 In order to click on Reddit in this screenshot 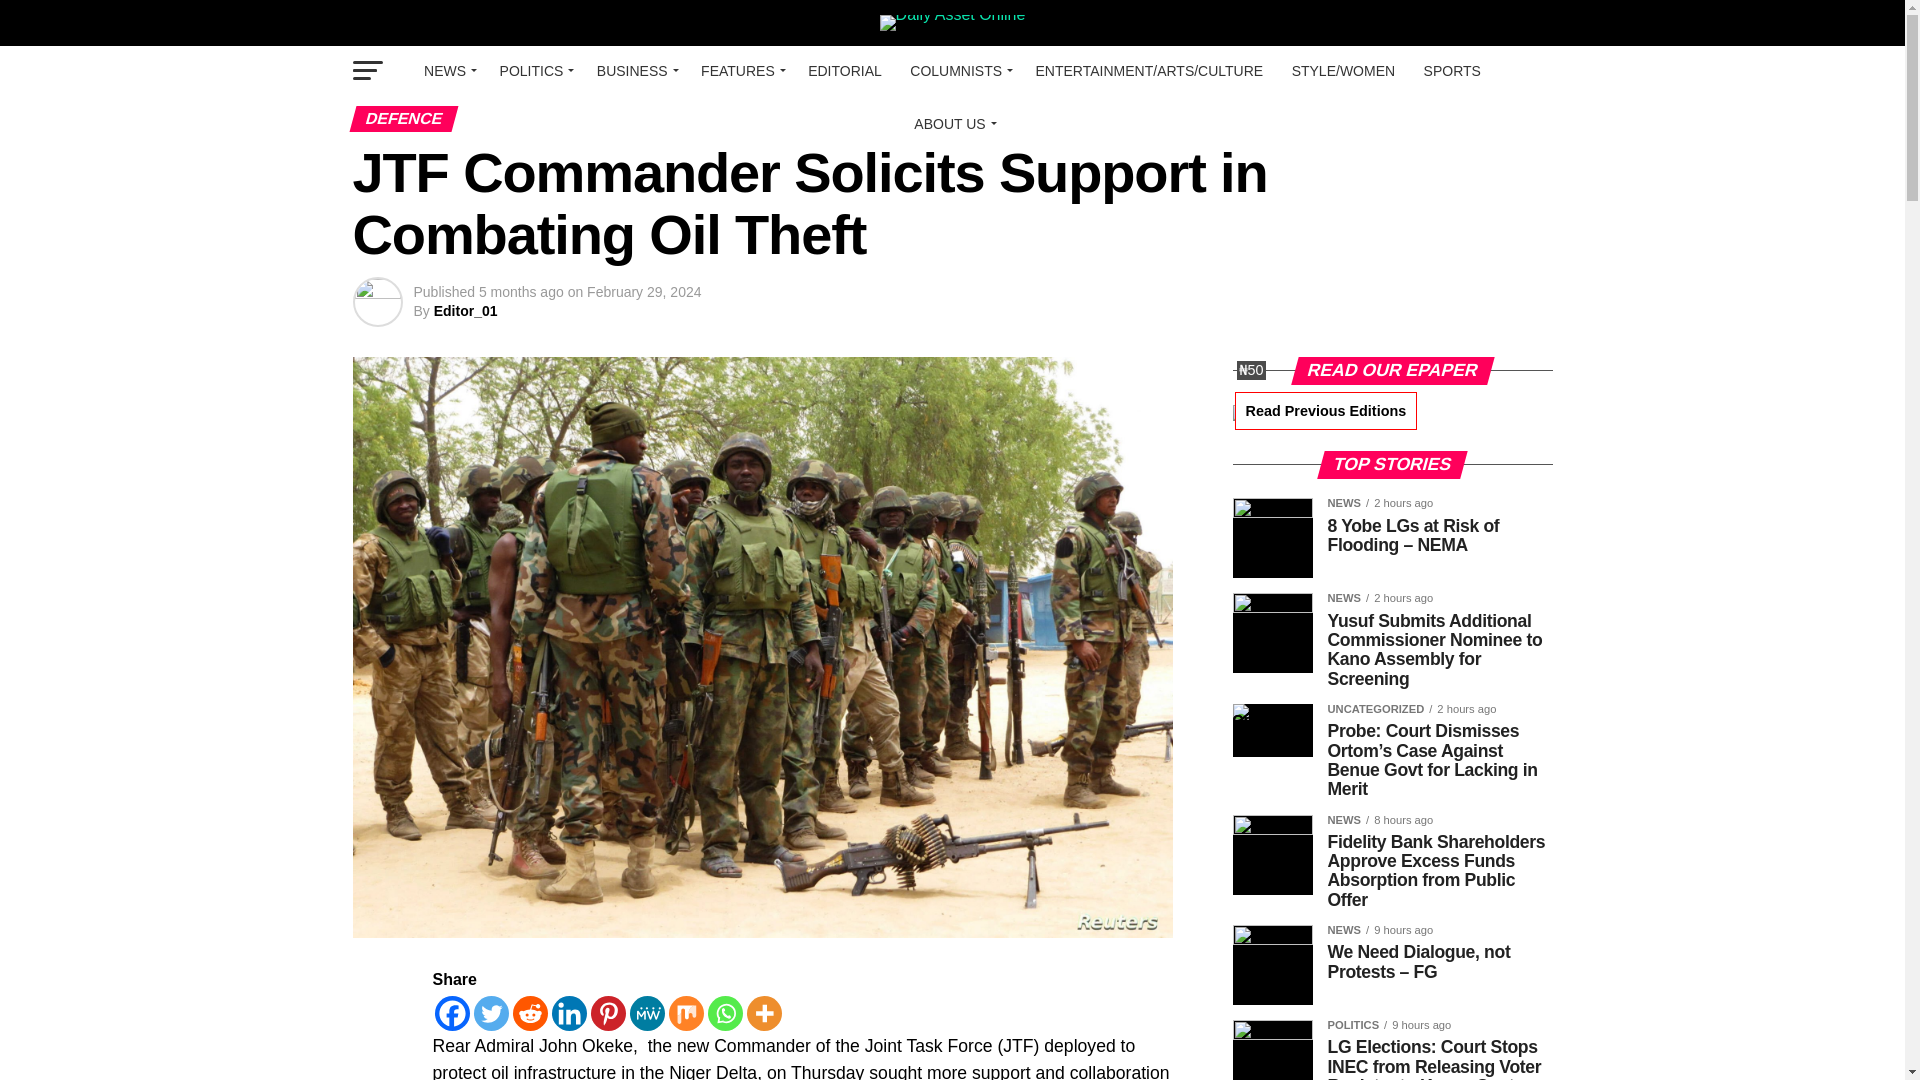, I will do `click(530, 1013)`.